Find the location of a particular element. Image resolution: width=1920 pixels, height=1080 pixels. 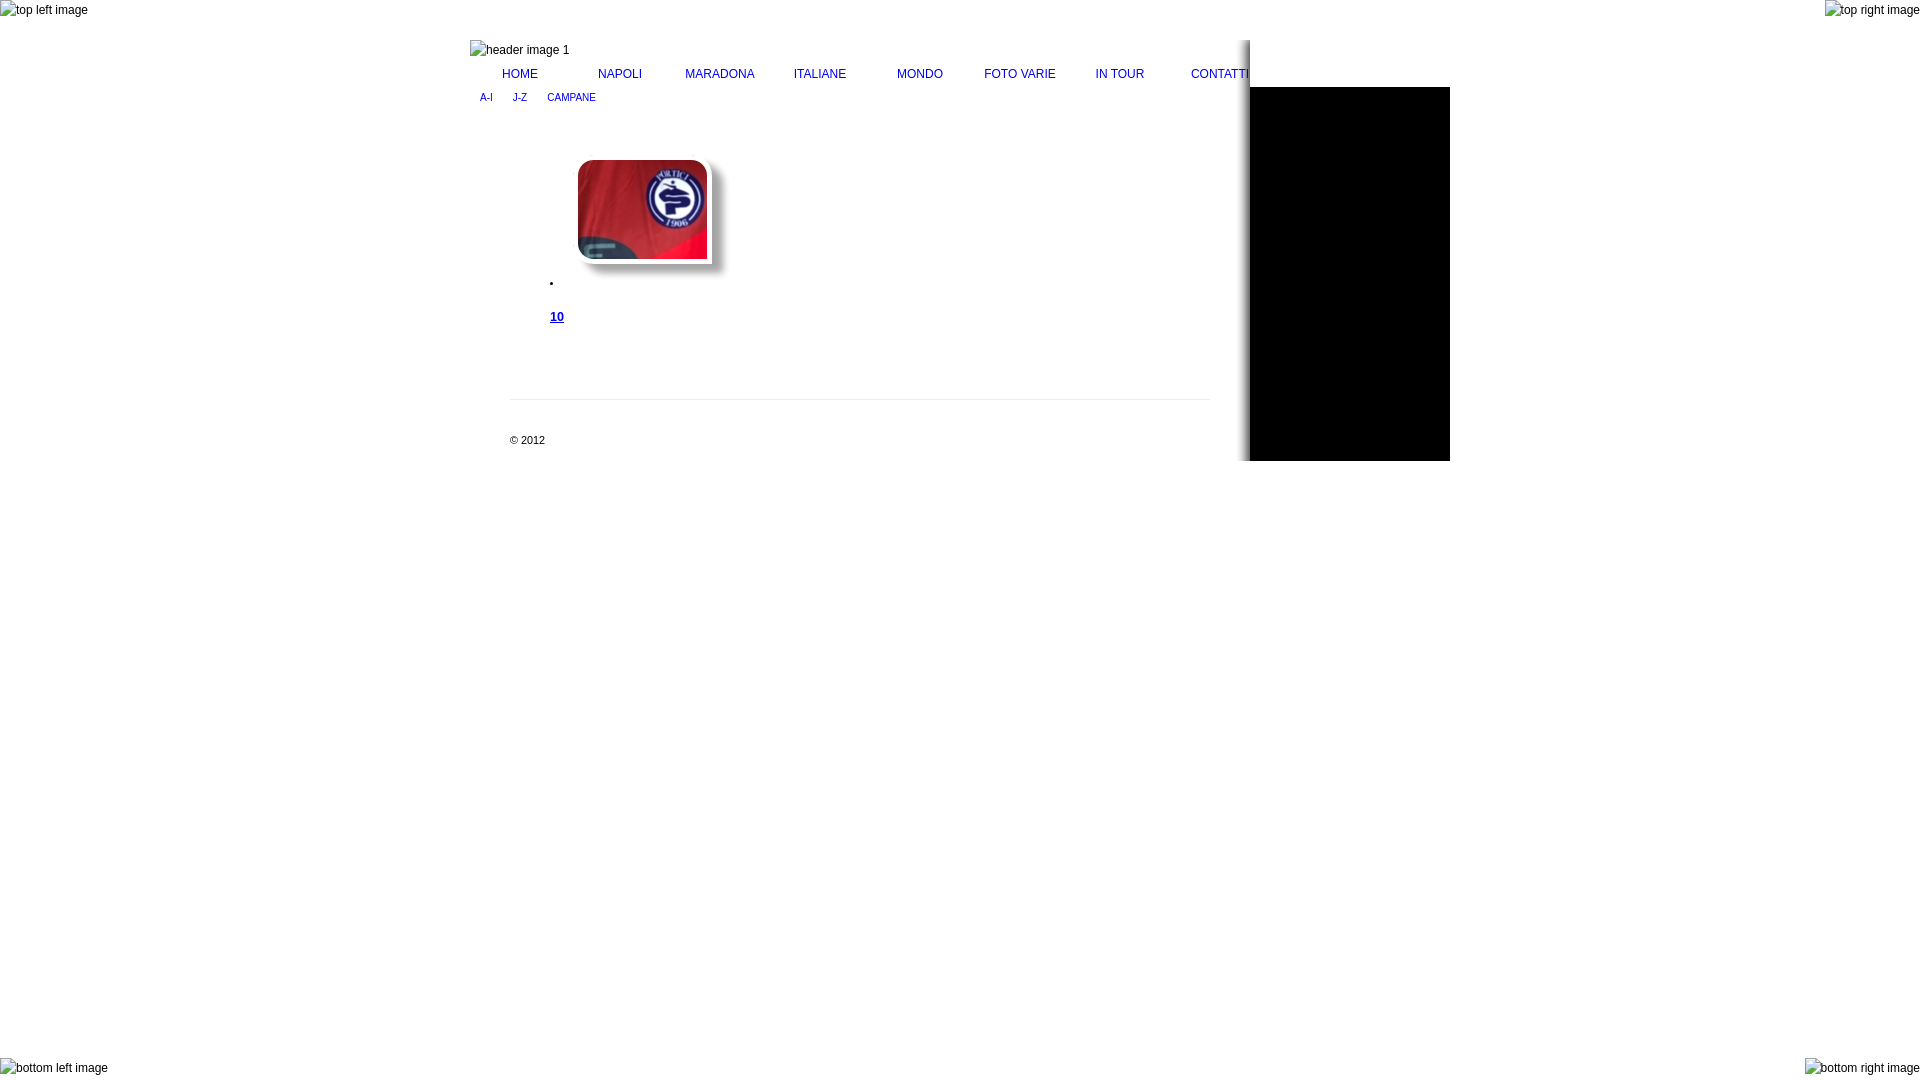

10 is located at coordinates (557, 317).